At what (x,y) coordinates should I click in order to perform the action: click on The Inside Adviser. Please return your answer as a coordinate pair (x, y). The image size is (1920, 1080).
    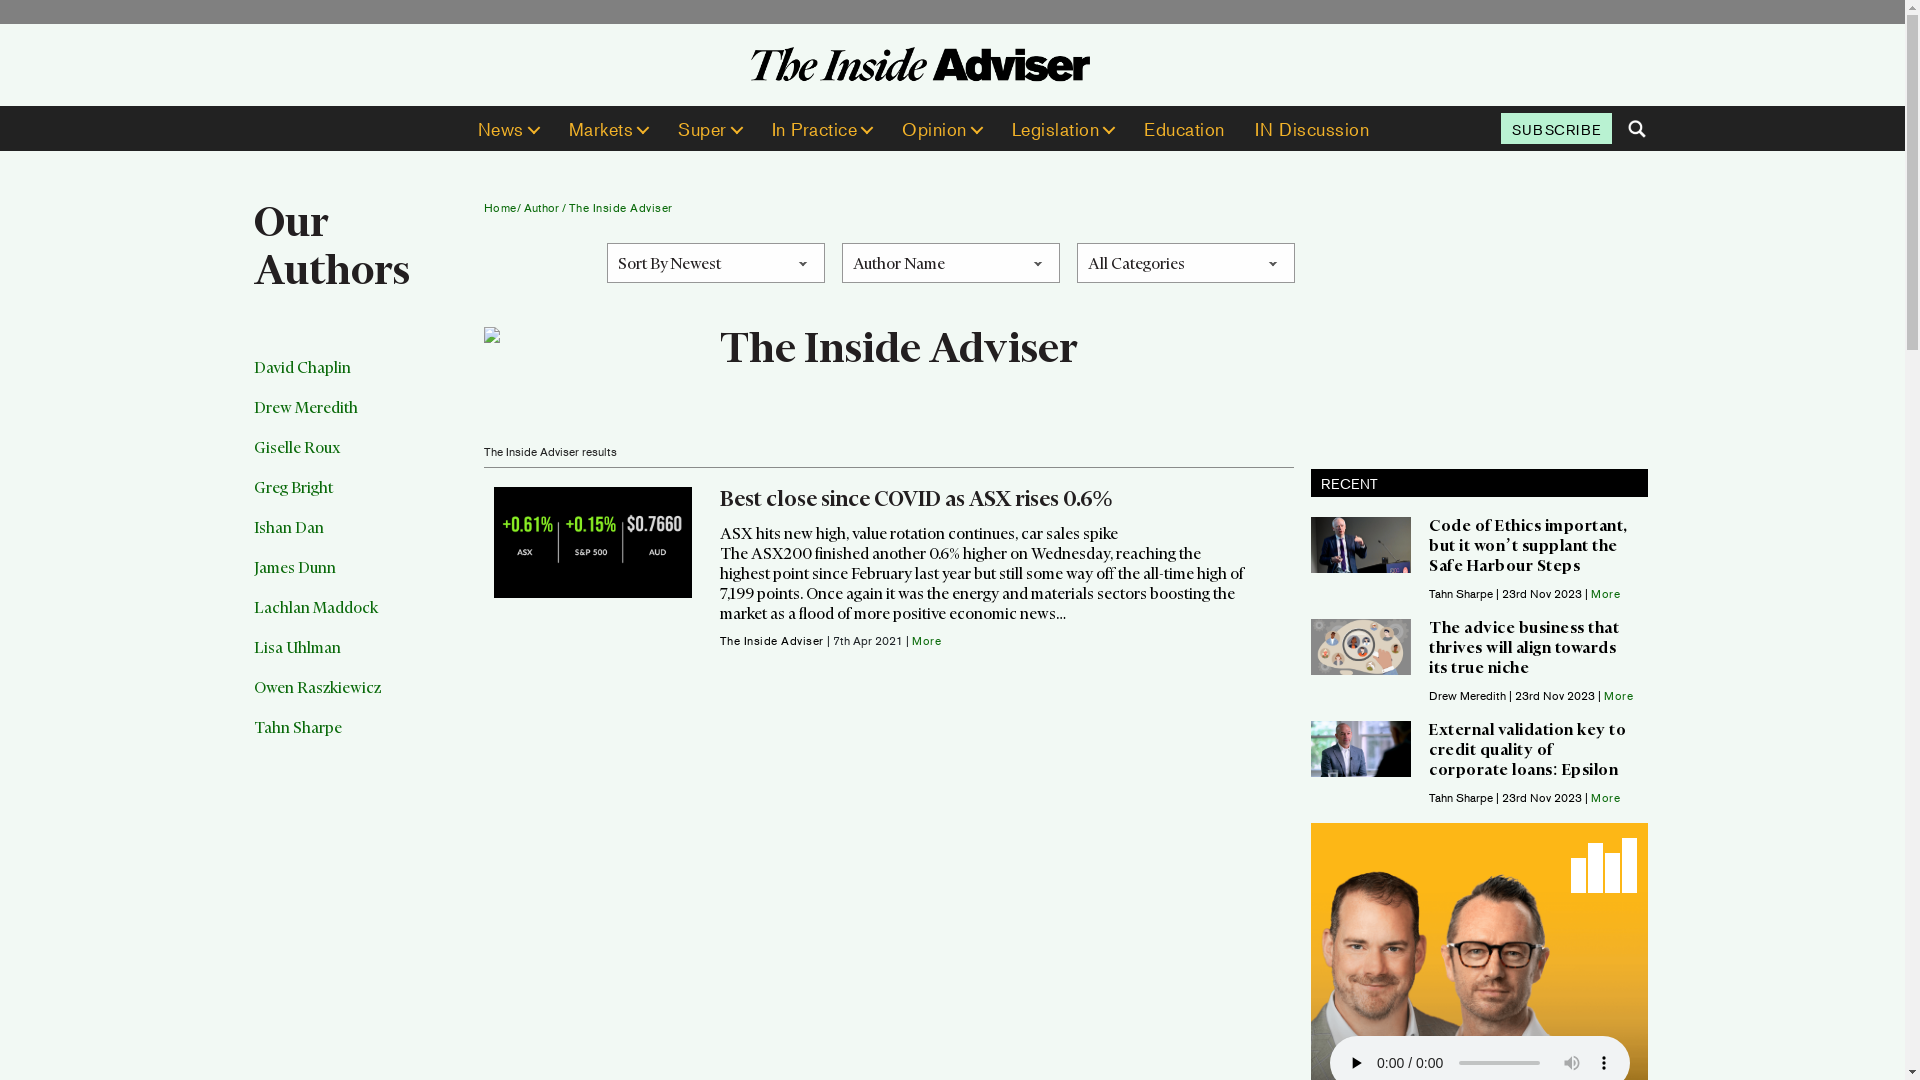
    Looking at the image, I should click on (621, 206).